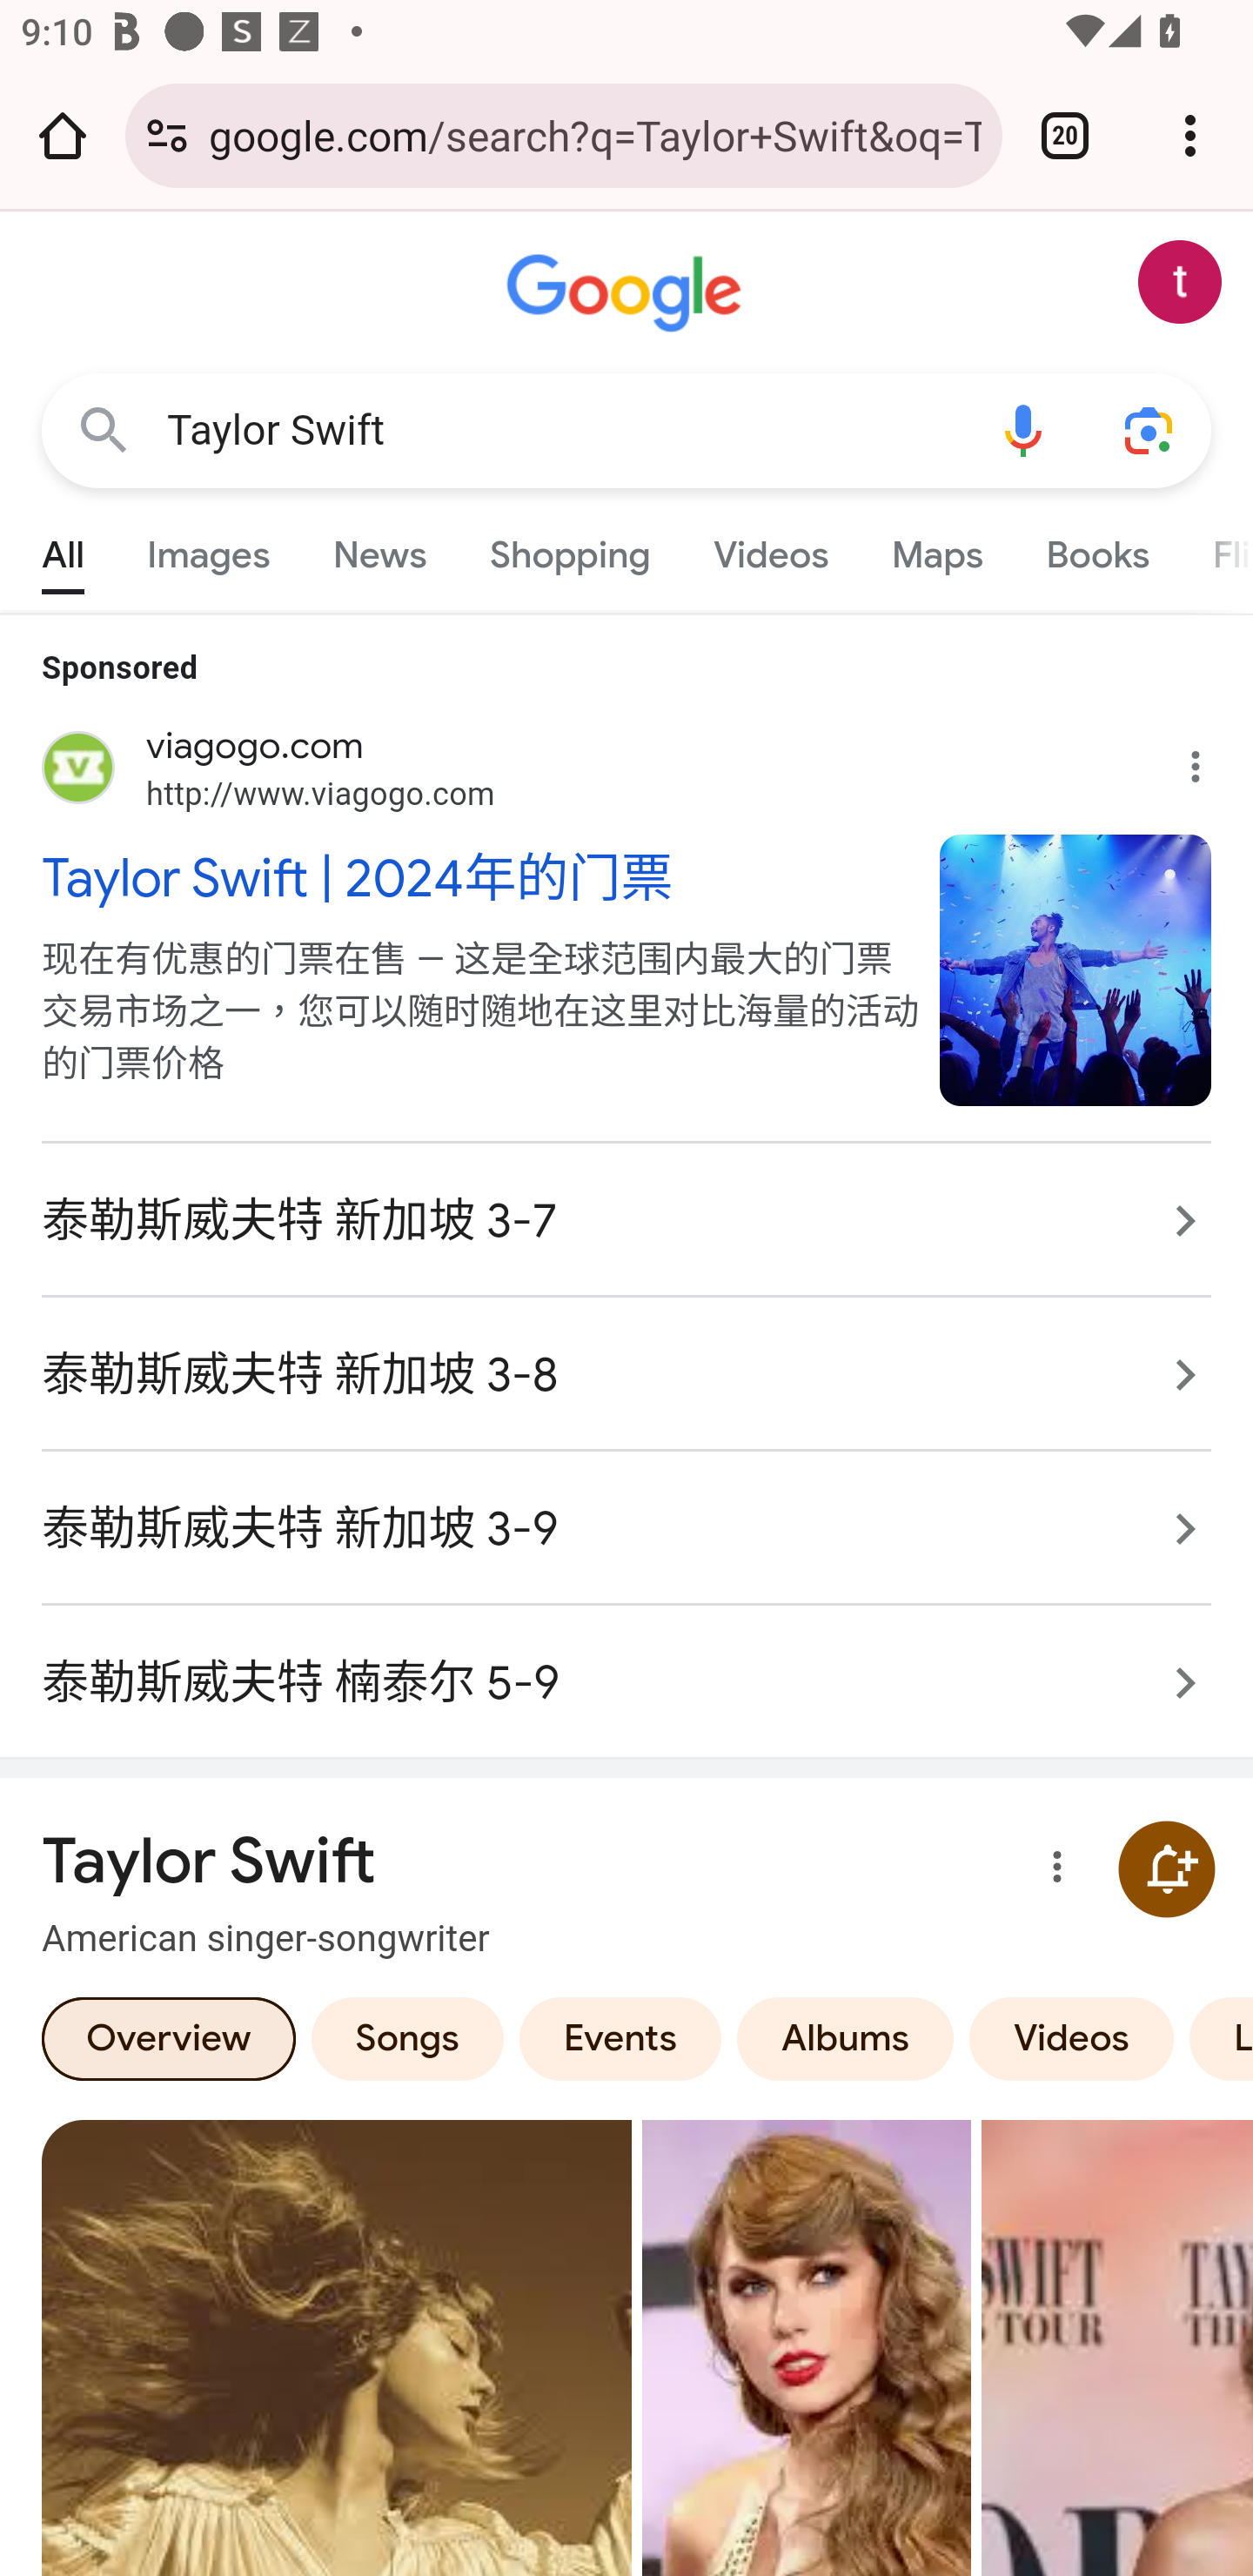 The width and height of the screenshot is (1253, 2576). Describe the element at coordinates (1075, 969) in the screenshot. I see `Image from viagogo.com` at that location.